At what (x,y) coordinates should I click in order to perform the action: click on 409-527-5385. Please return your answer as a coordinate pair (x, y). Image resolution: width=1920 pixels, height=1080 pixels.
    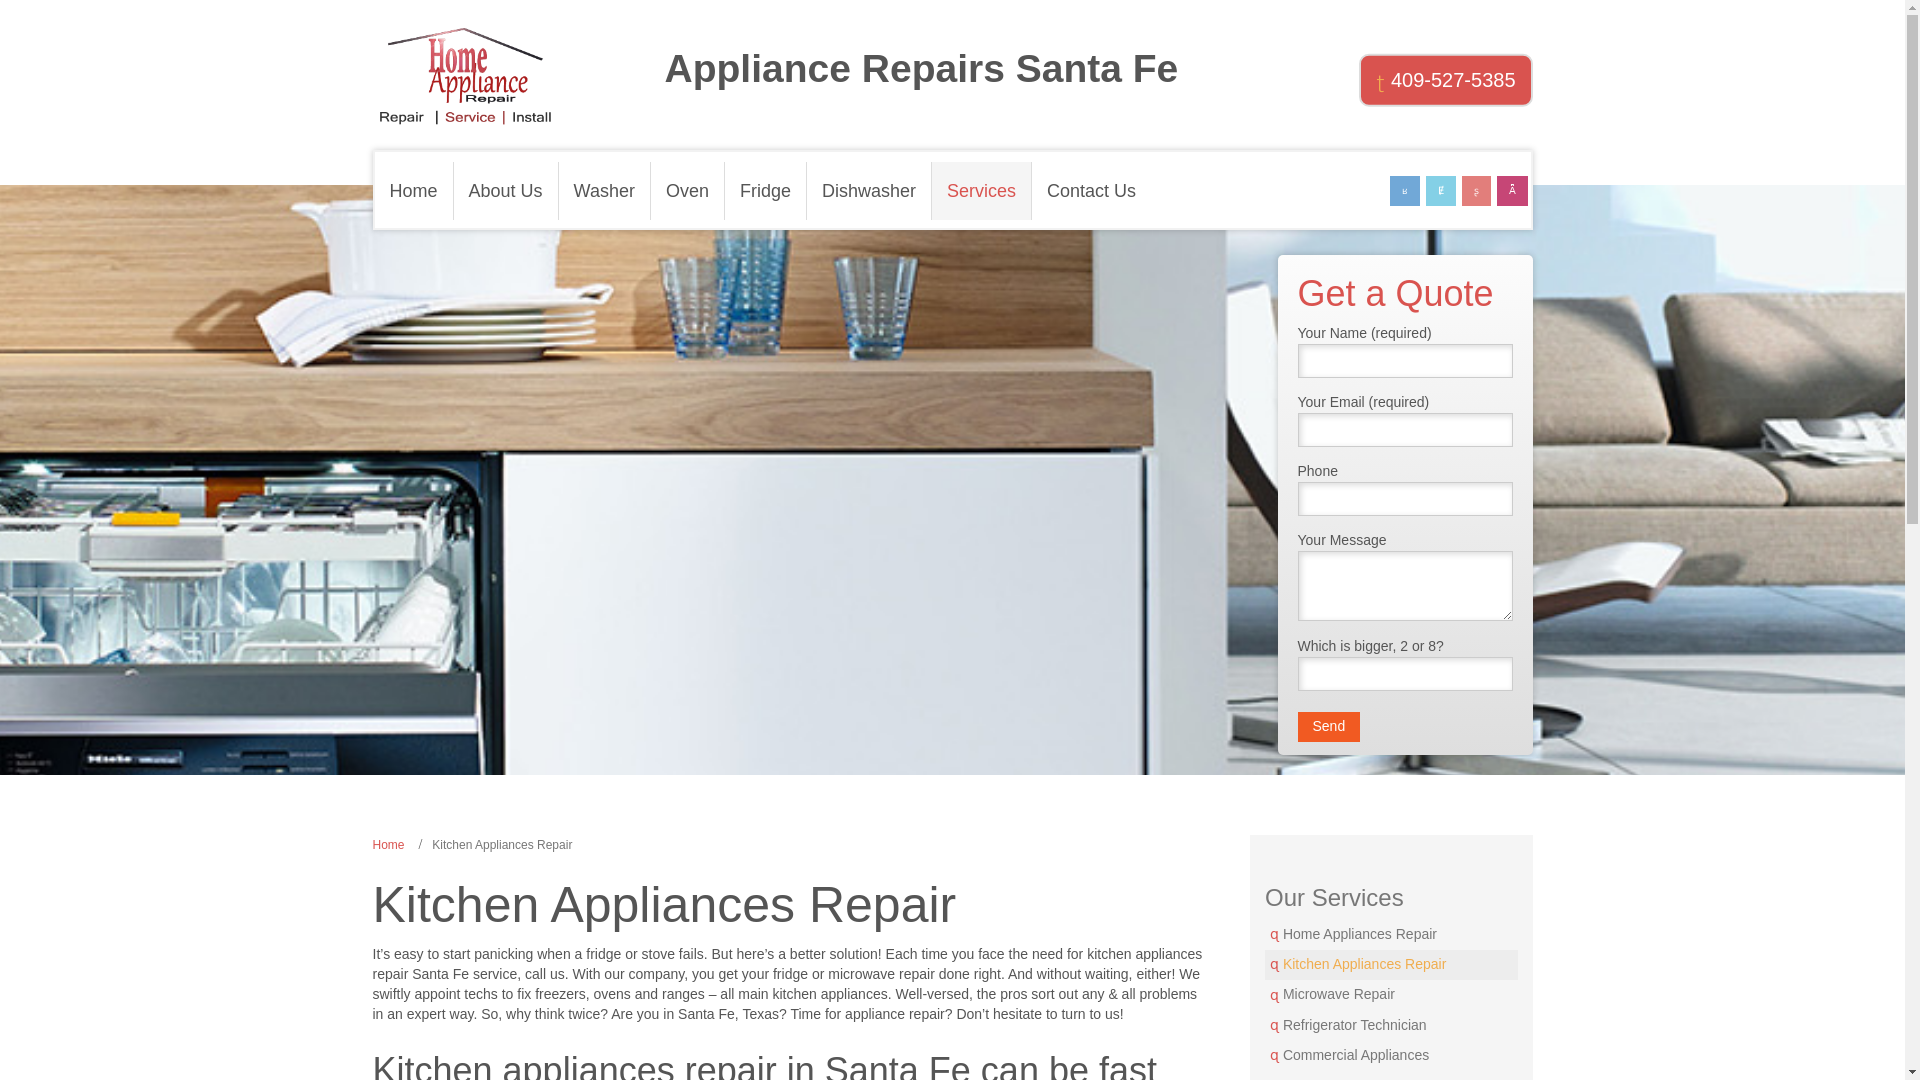
    Looking at the image, I should click on (1446, 80).